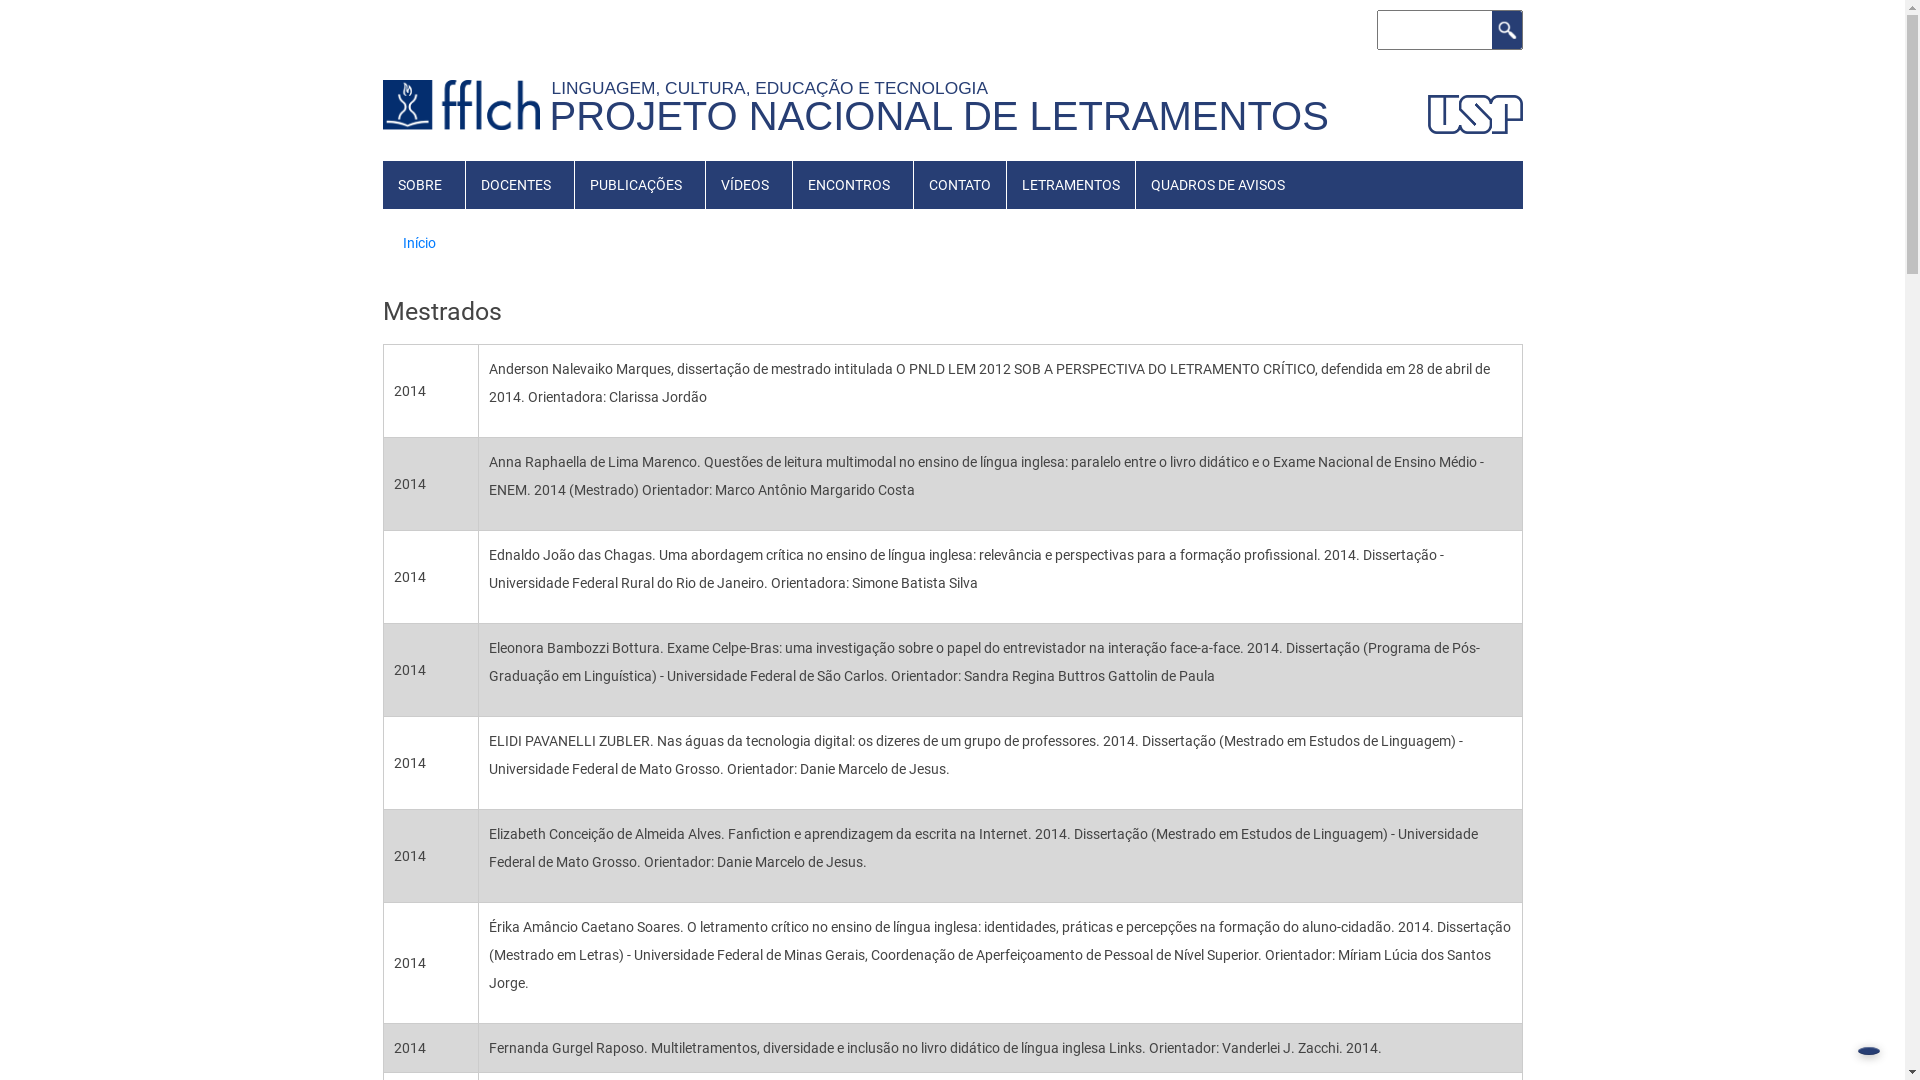 The image size is (1920, 1080). What do you see at coordinates (1869, 1051) in the screenshot?
I see `Back to Top` at bounding box center [1869, 1051].